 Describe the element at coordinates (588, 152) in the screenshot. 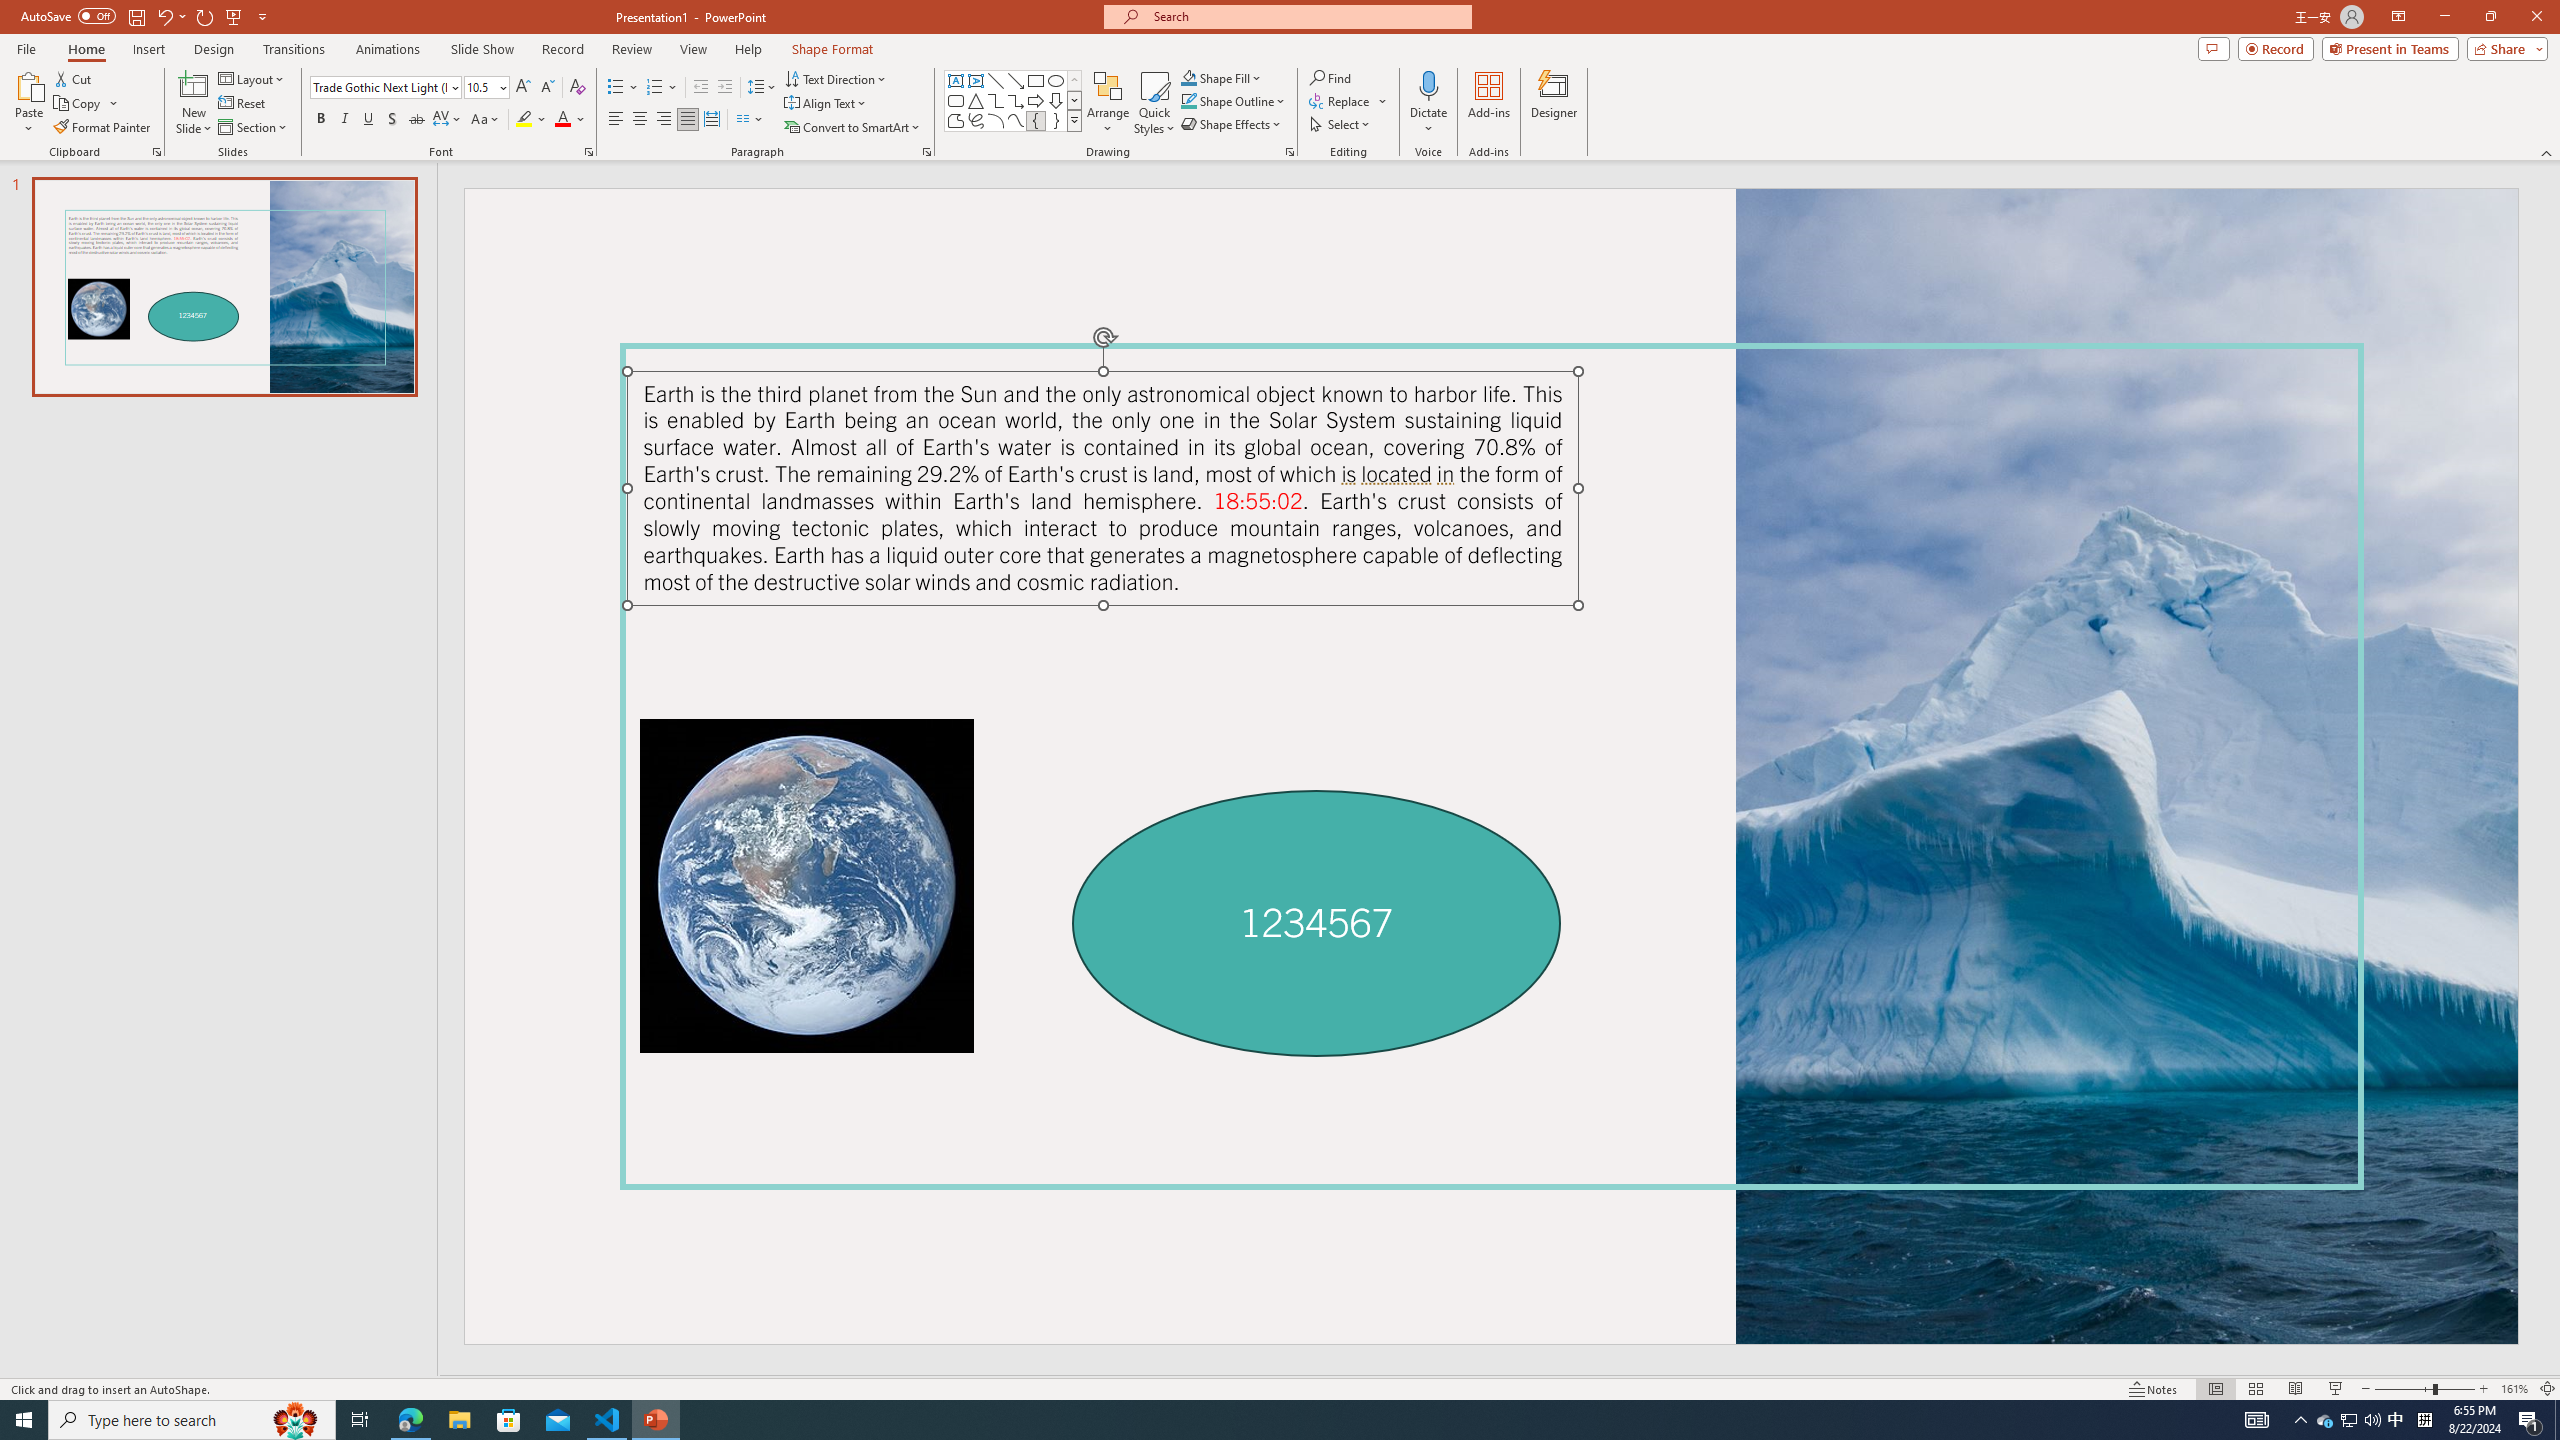

I see `Font...` at that location.